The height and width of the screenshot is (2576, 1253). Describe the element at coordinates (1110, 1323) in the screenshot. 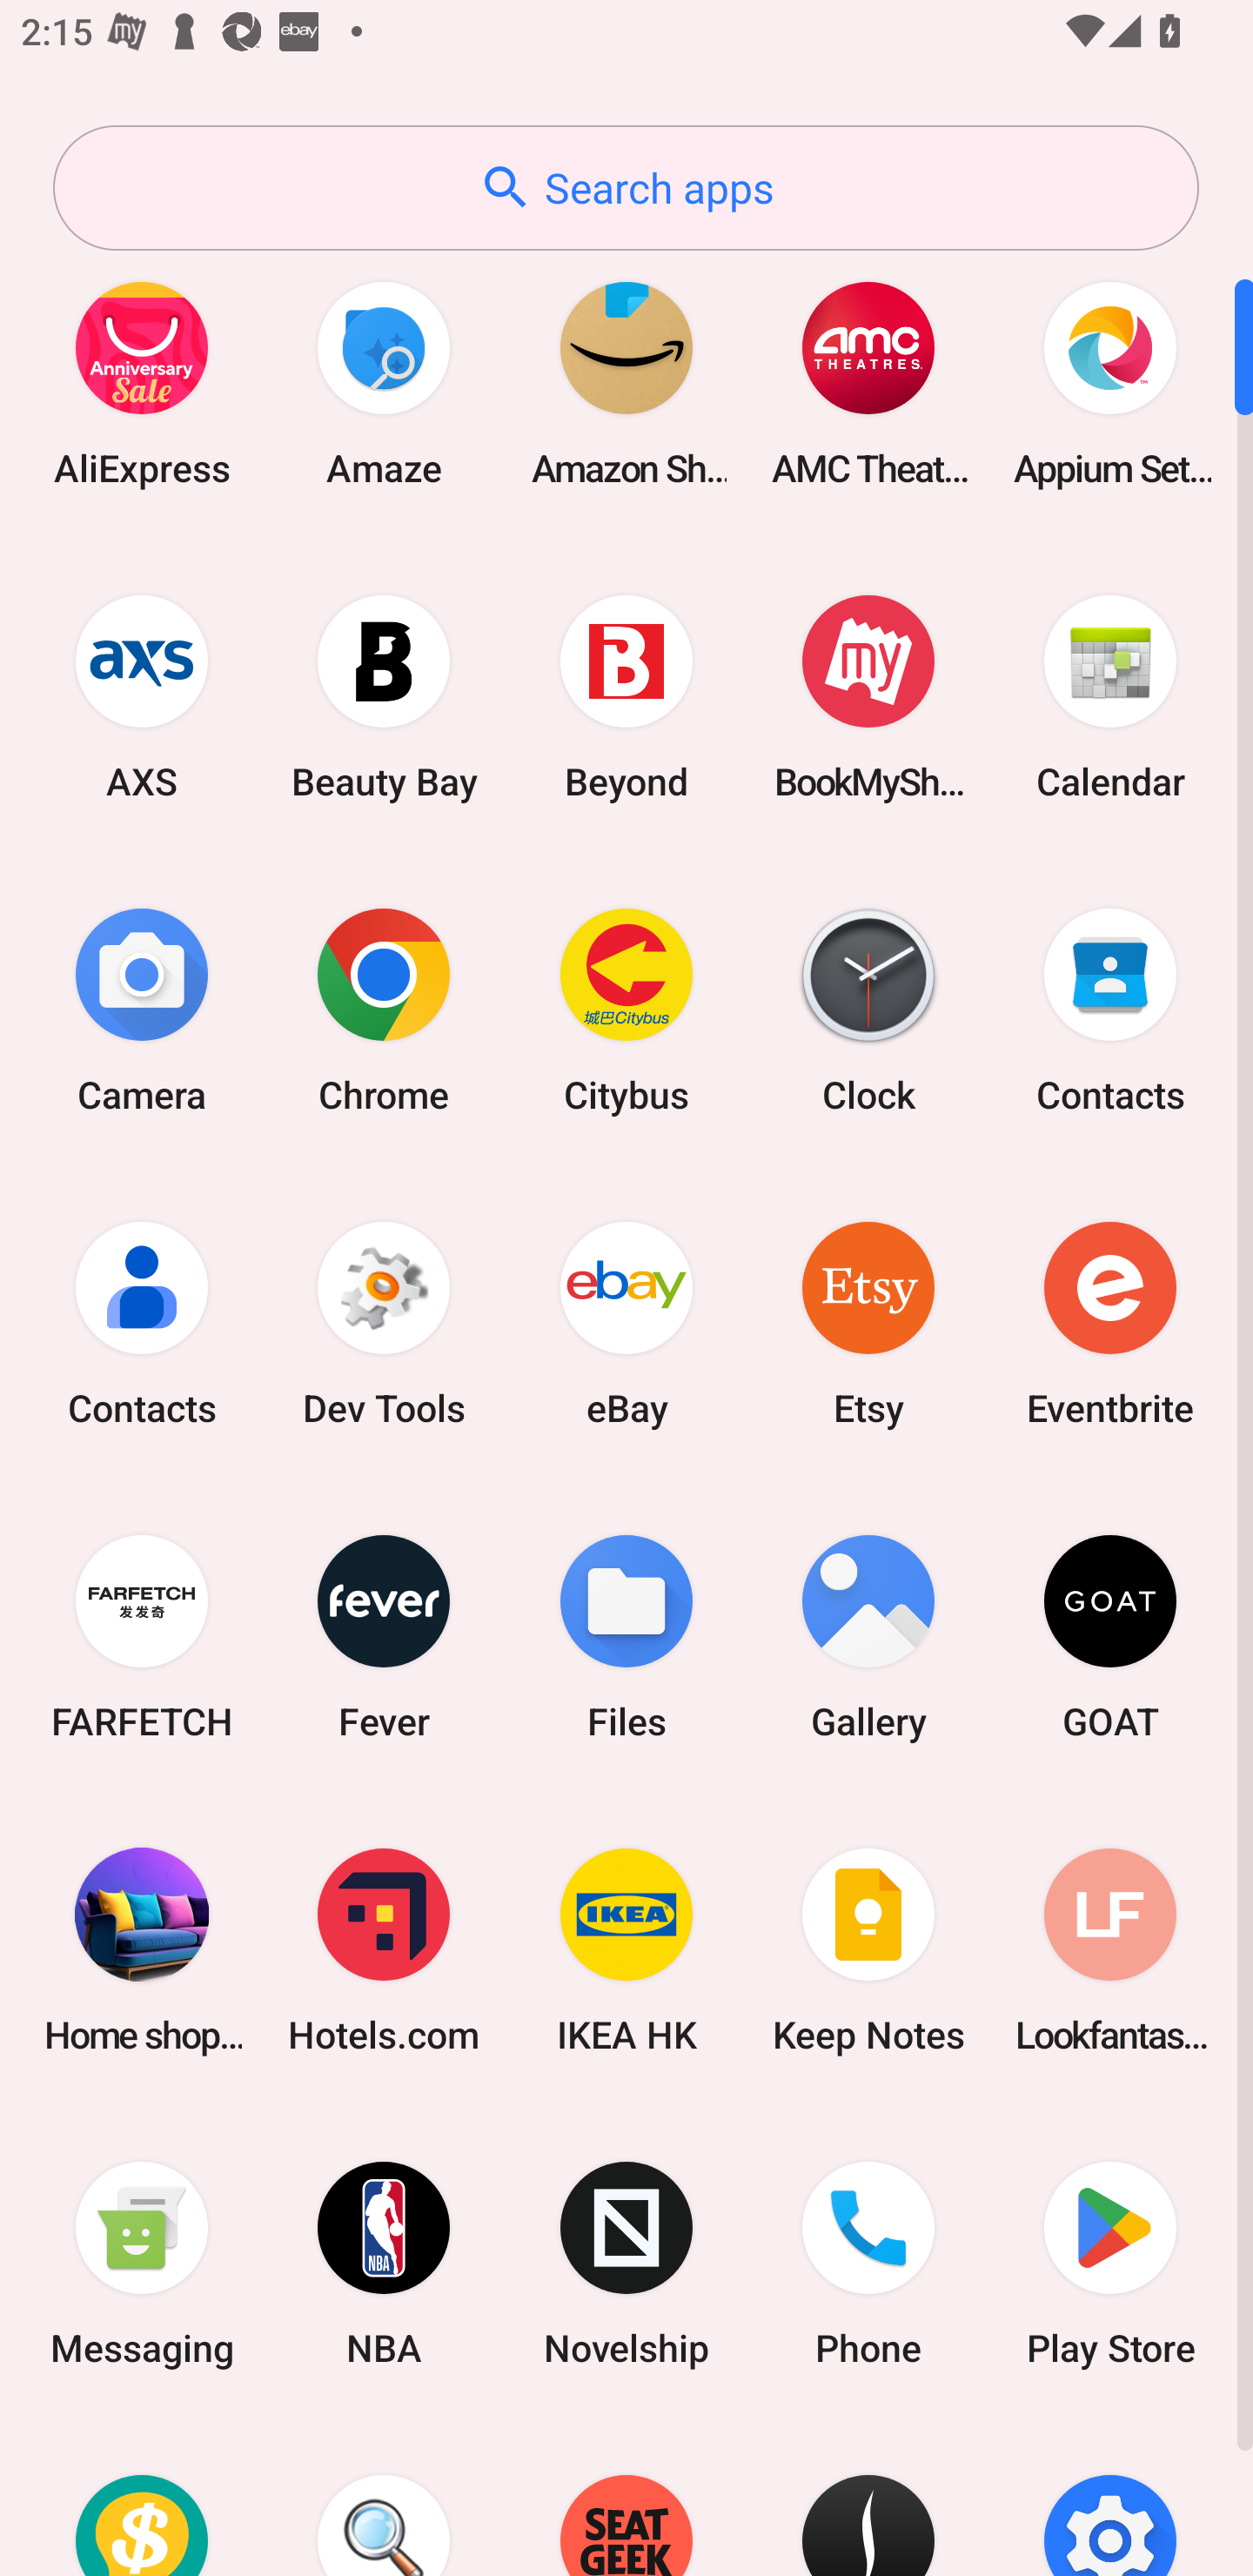

I see `Eventbrite` at that location.